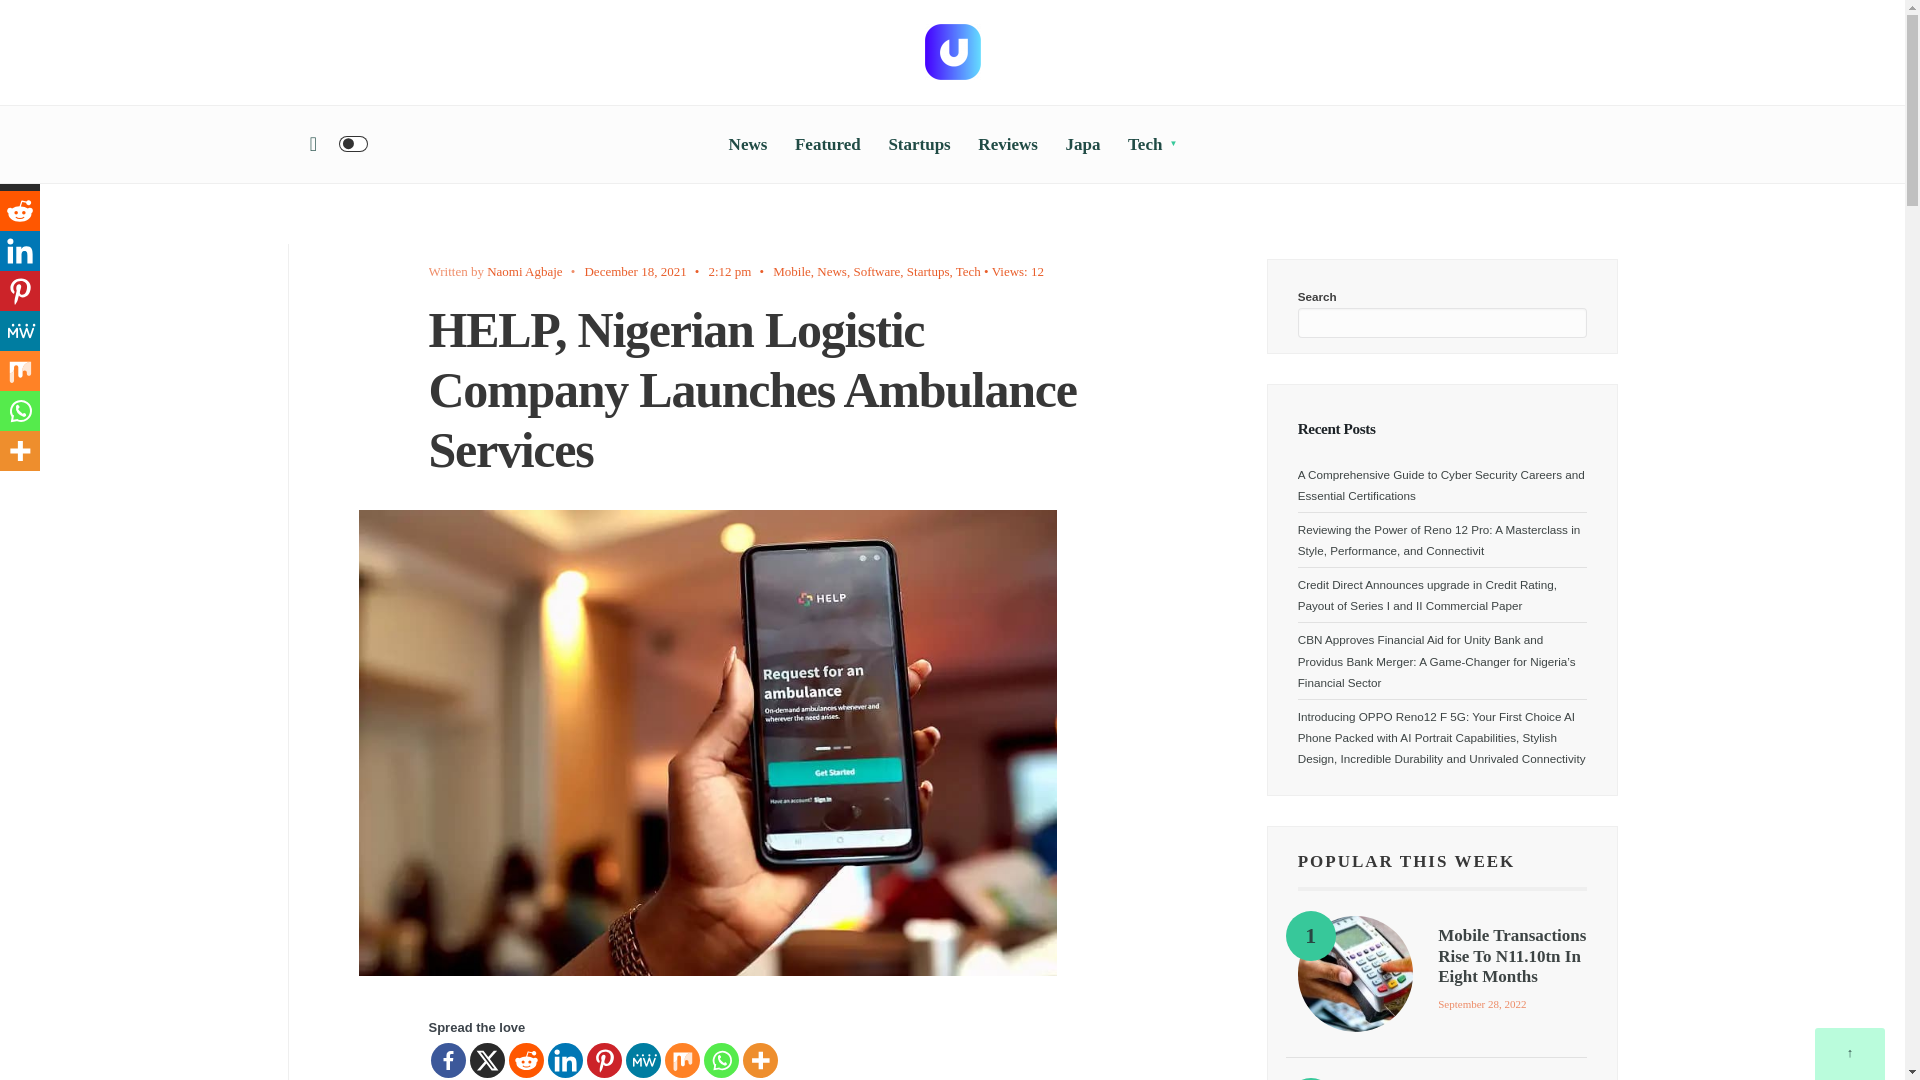 This screenshot has width=1920, height=1080. Describe the element at coordinates (968, 270) in the screenshot. I see `Tech` at that location.